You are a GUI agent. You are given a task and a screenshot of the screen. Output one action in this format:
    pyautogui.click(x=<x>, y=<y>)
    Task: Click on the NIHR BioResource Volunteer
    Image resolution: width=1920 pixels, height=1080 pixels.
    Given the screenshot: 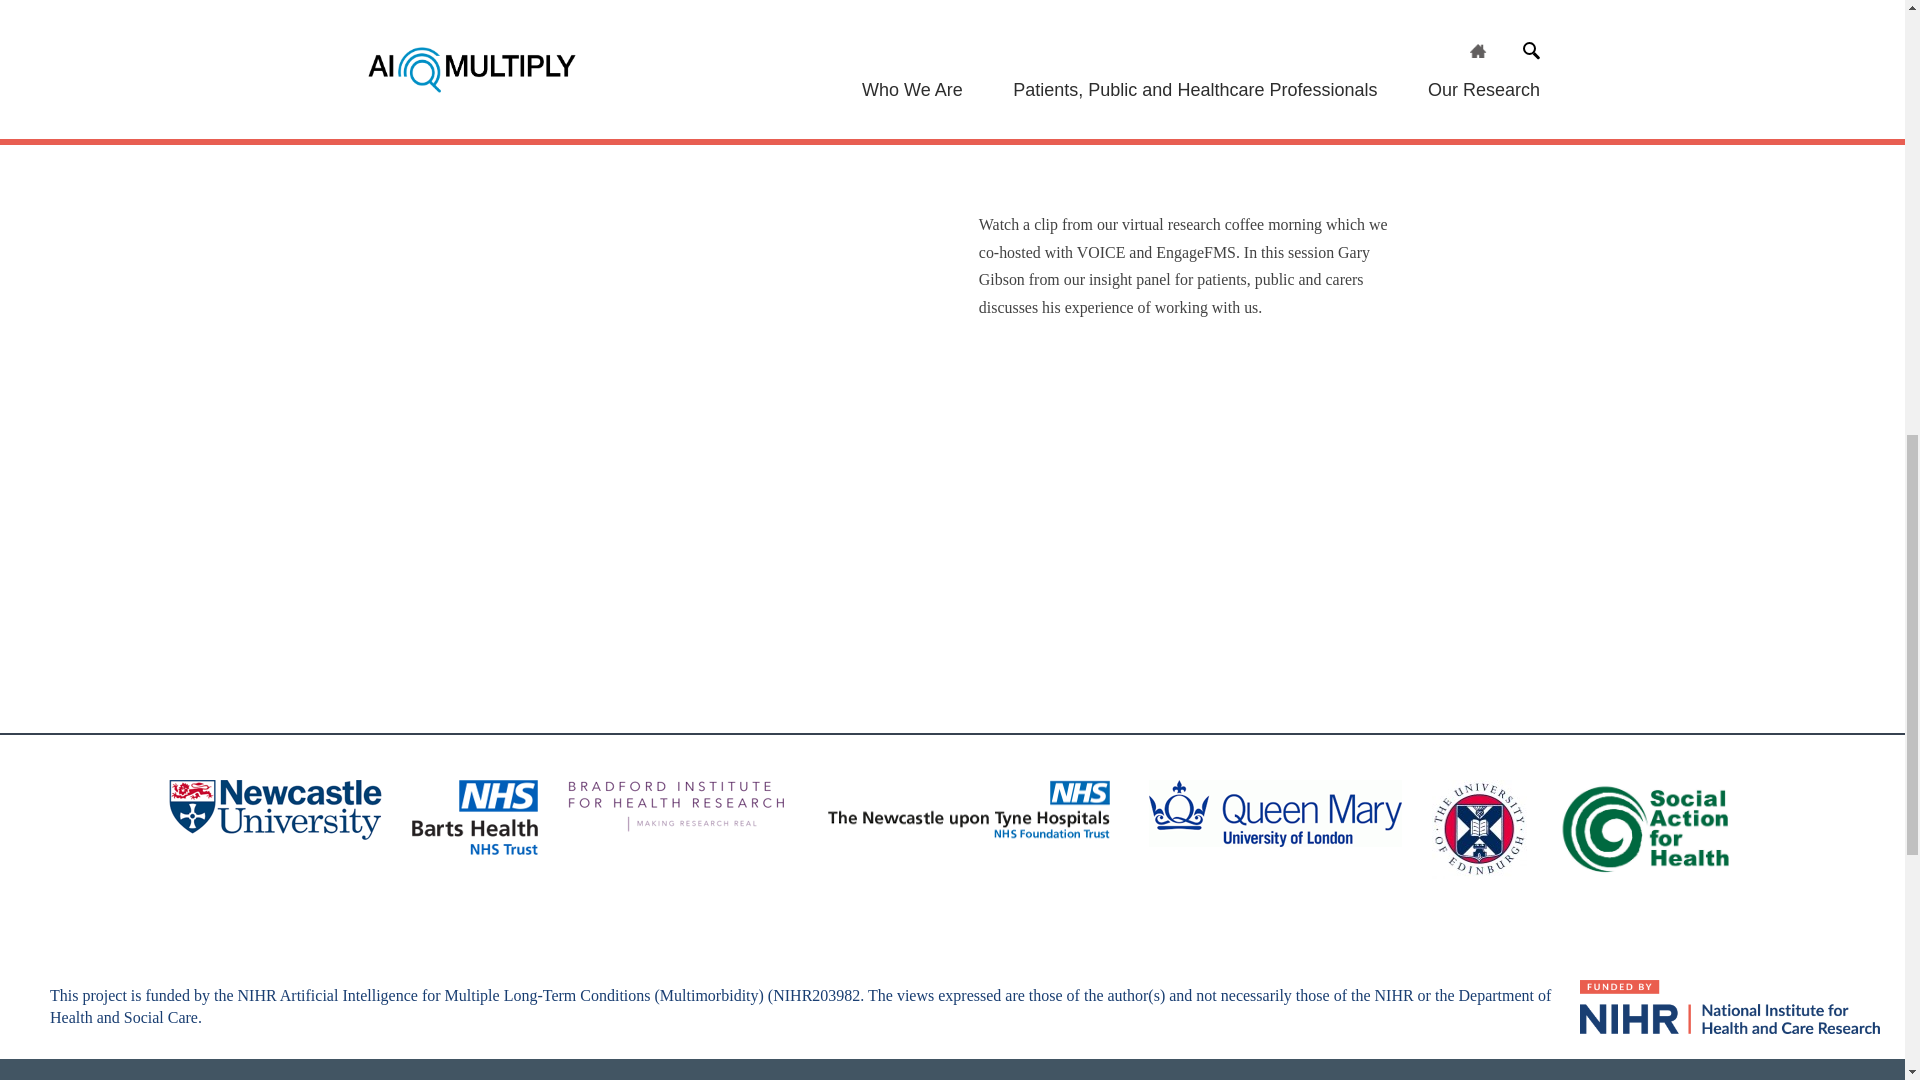 What is the action you would take?
    pyautogui.click(x=592, y=16)
    